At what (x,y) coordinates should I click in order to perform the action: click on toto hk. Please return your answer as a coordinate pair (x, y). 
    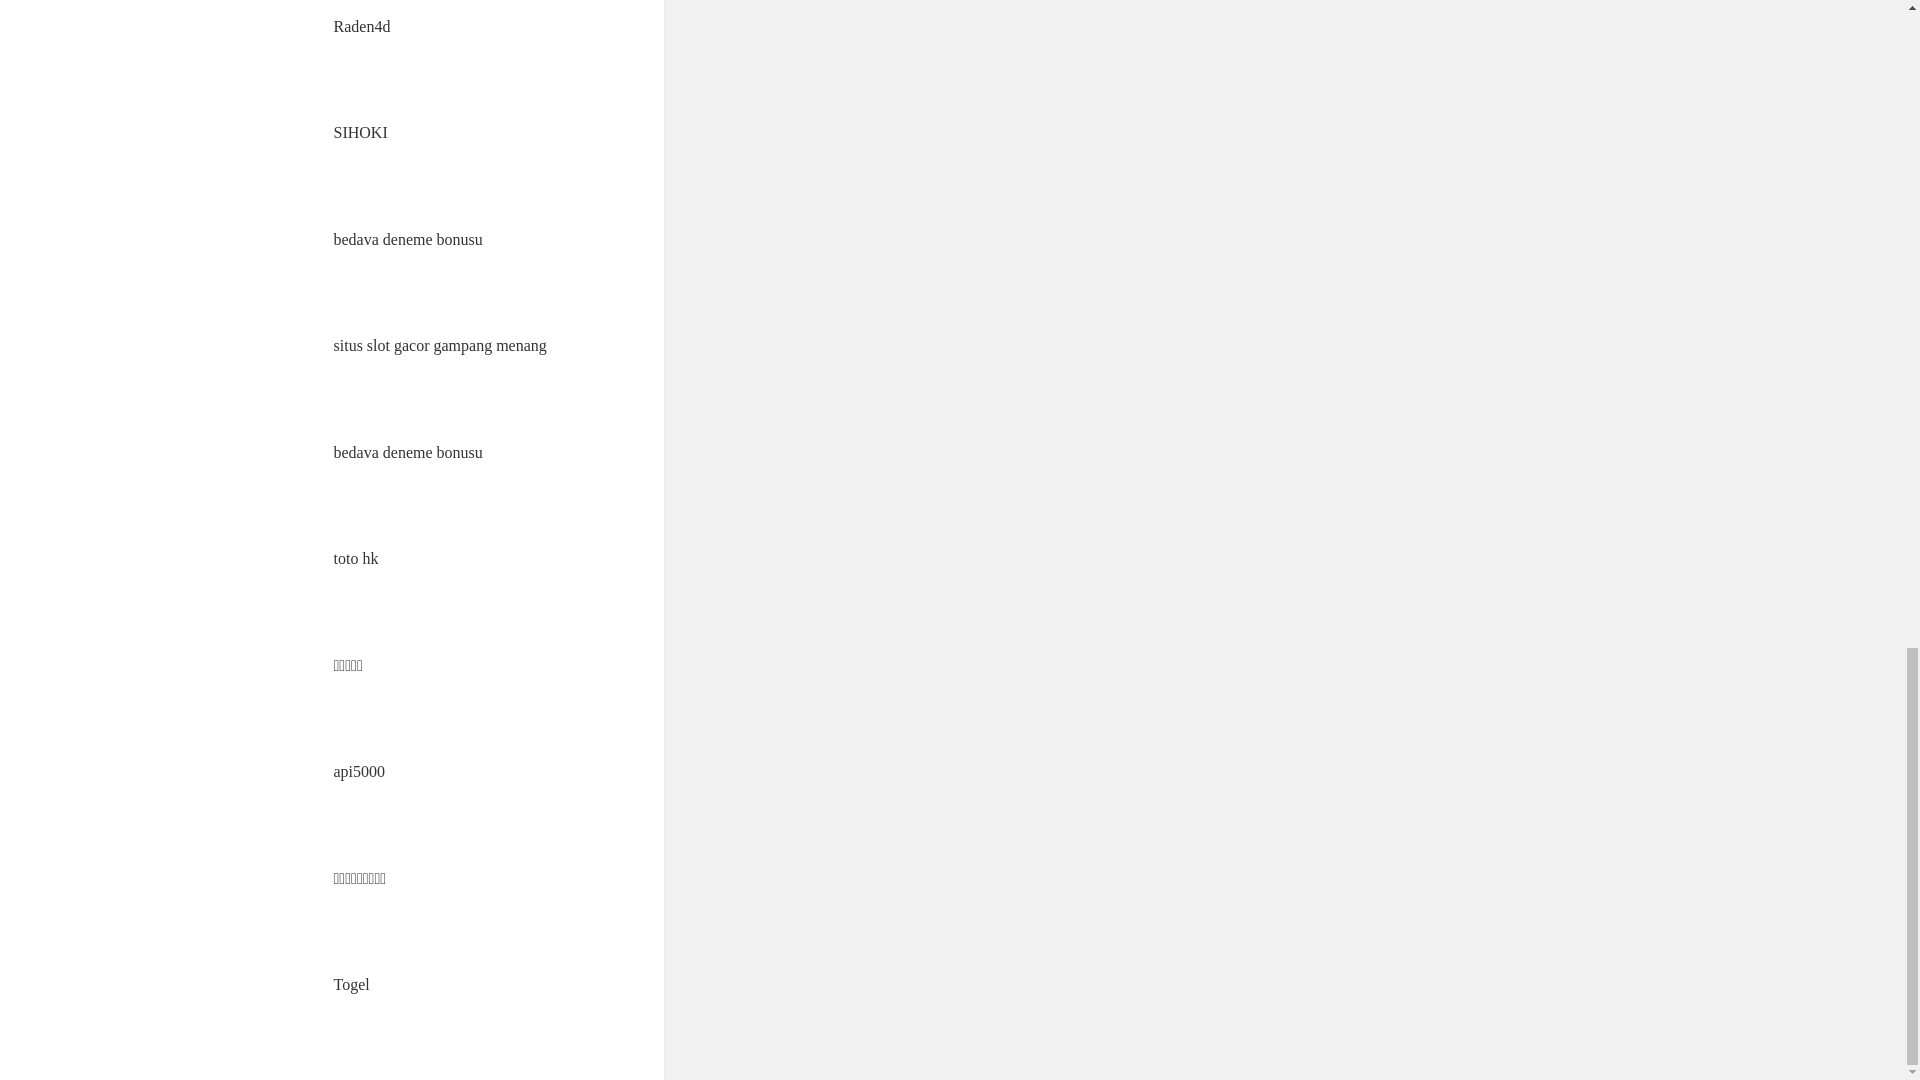
    Looking at the image, I should click on (356, 558).